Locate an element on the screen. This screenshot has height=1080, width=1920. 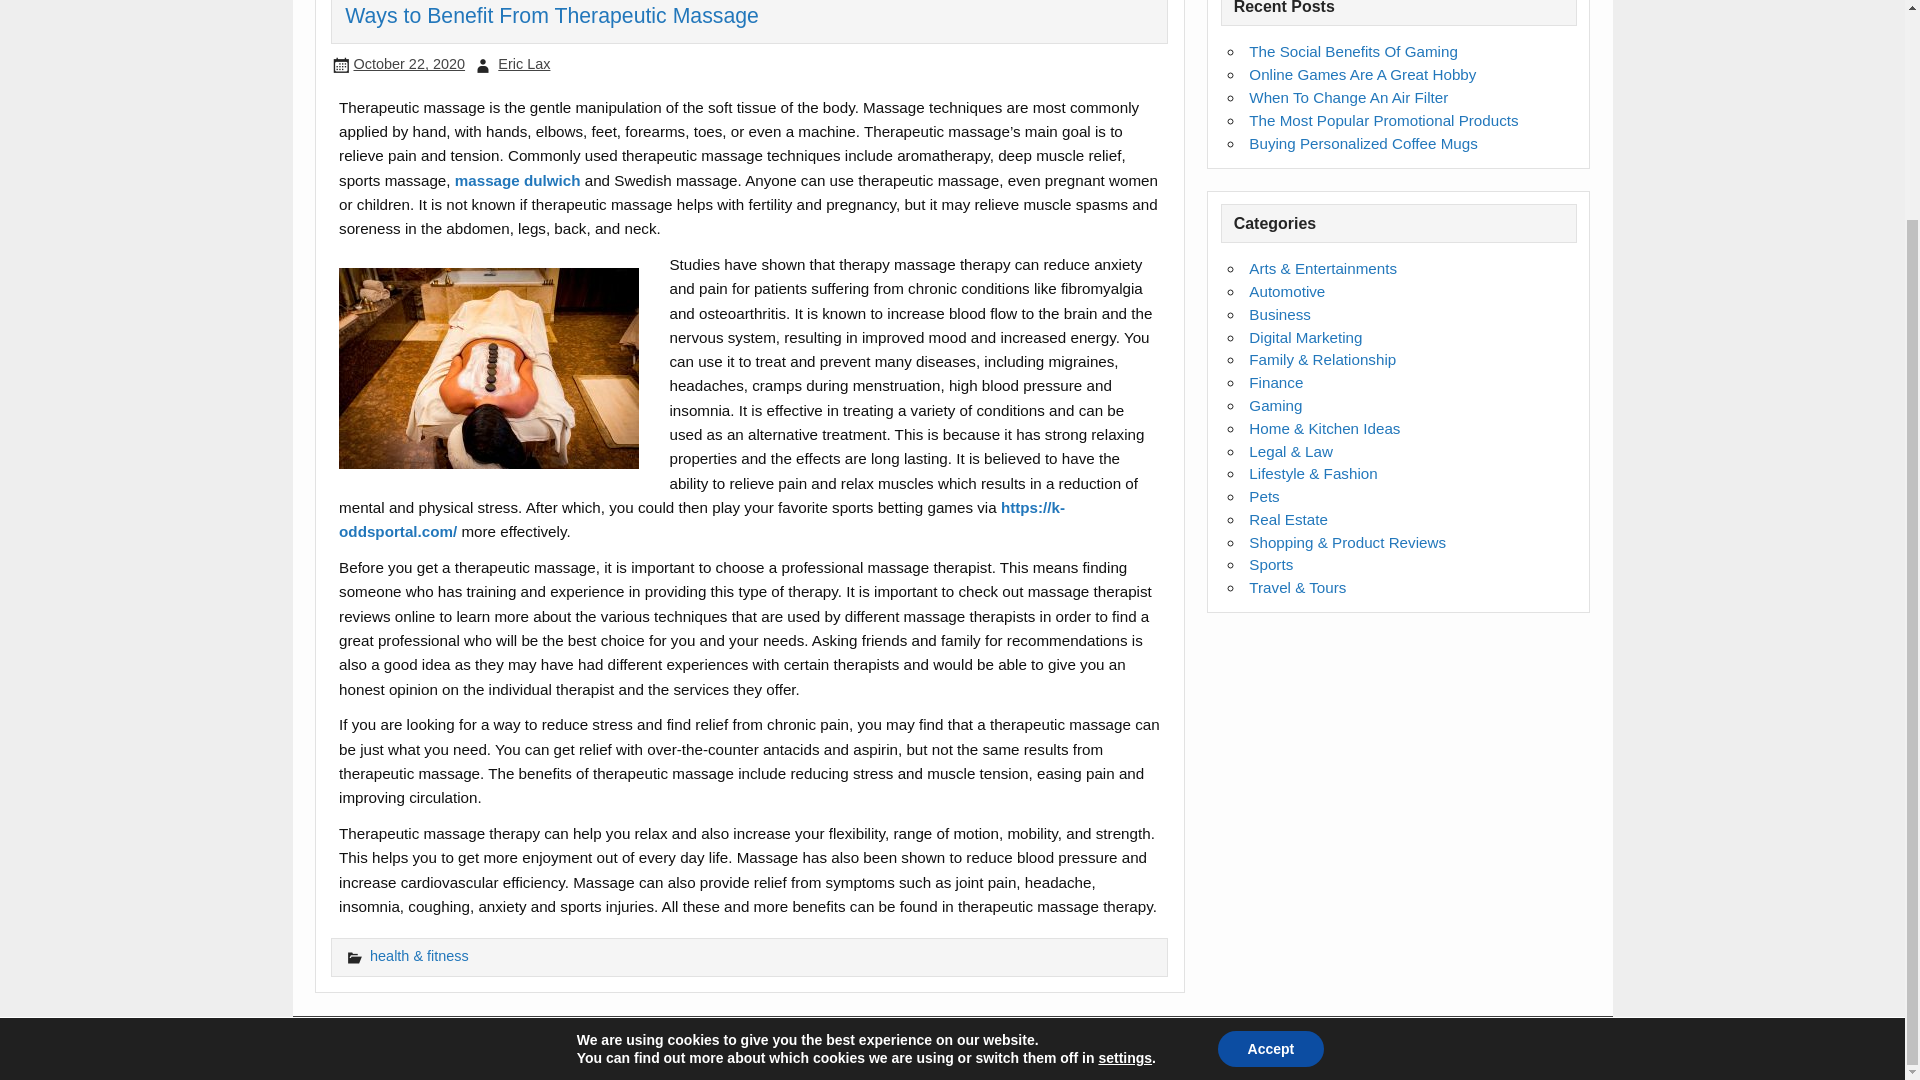
Eric Lax is located at coordinates (523, 64).